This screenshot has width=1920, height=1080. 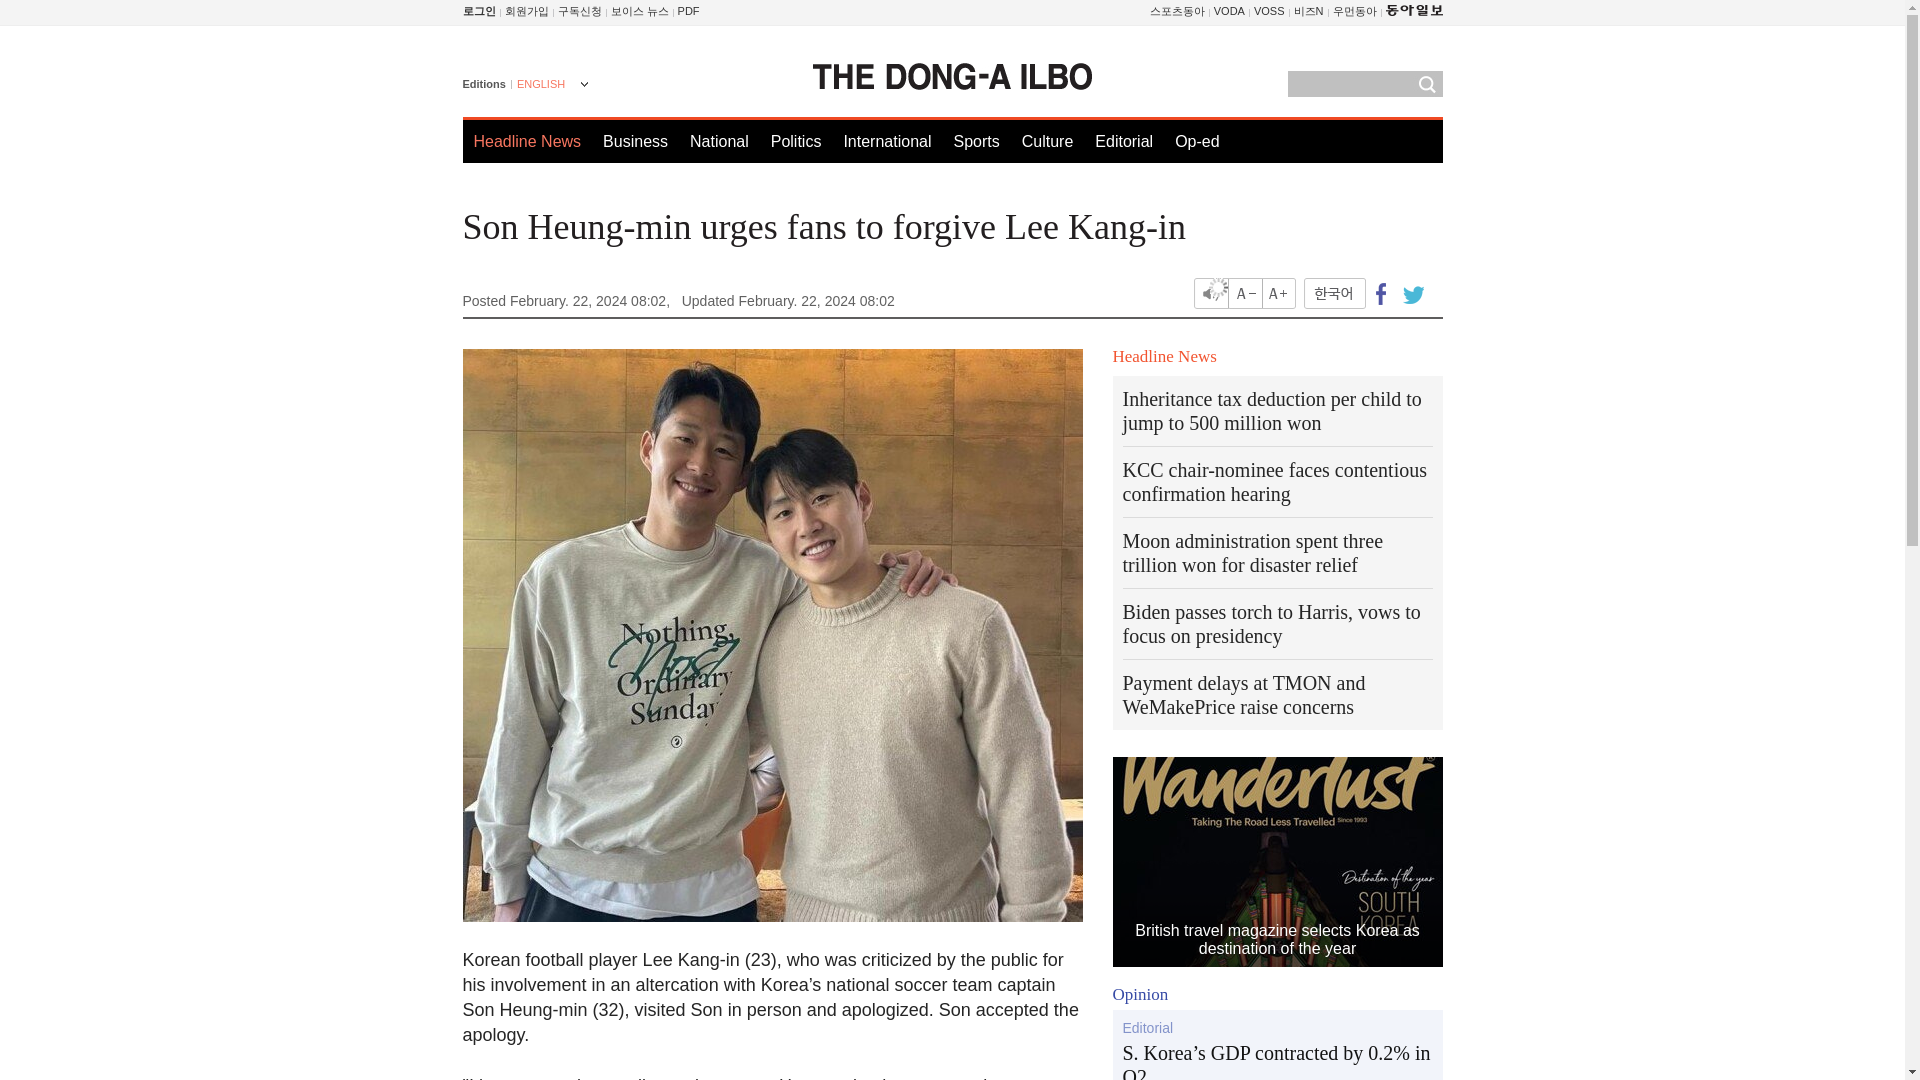 I want to click on PDF, so click(x=688, y=11).